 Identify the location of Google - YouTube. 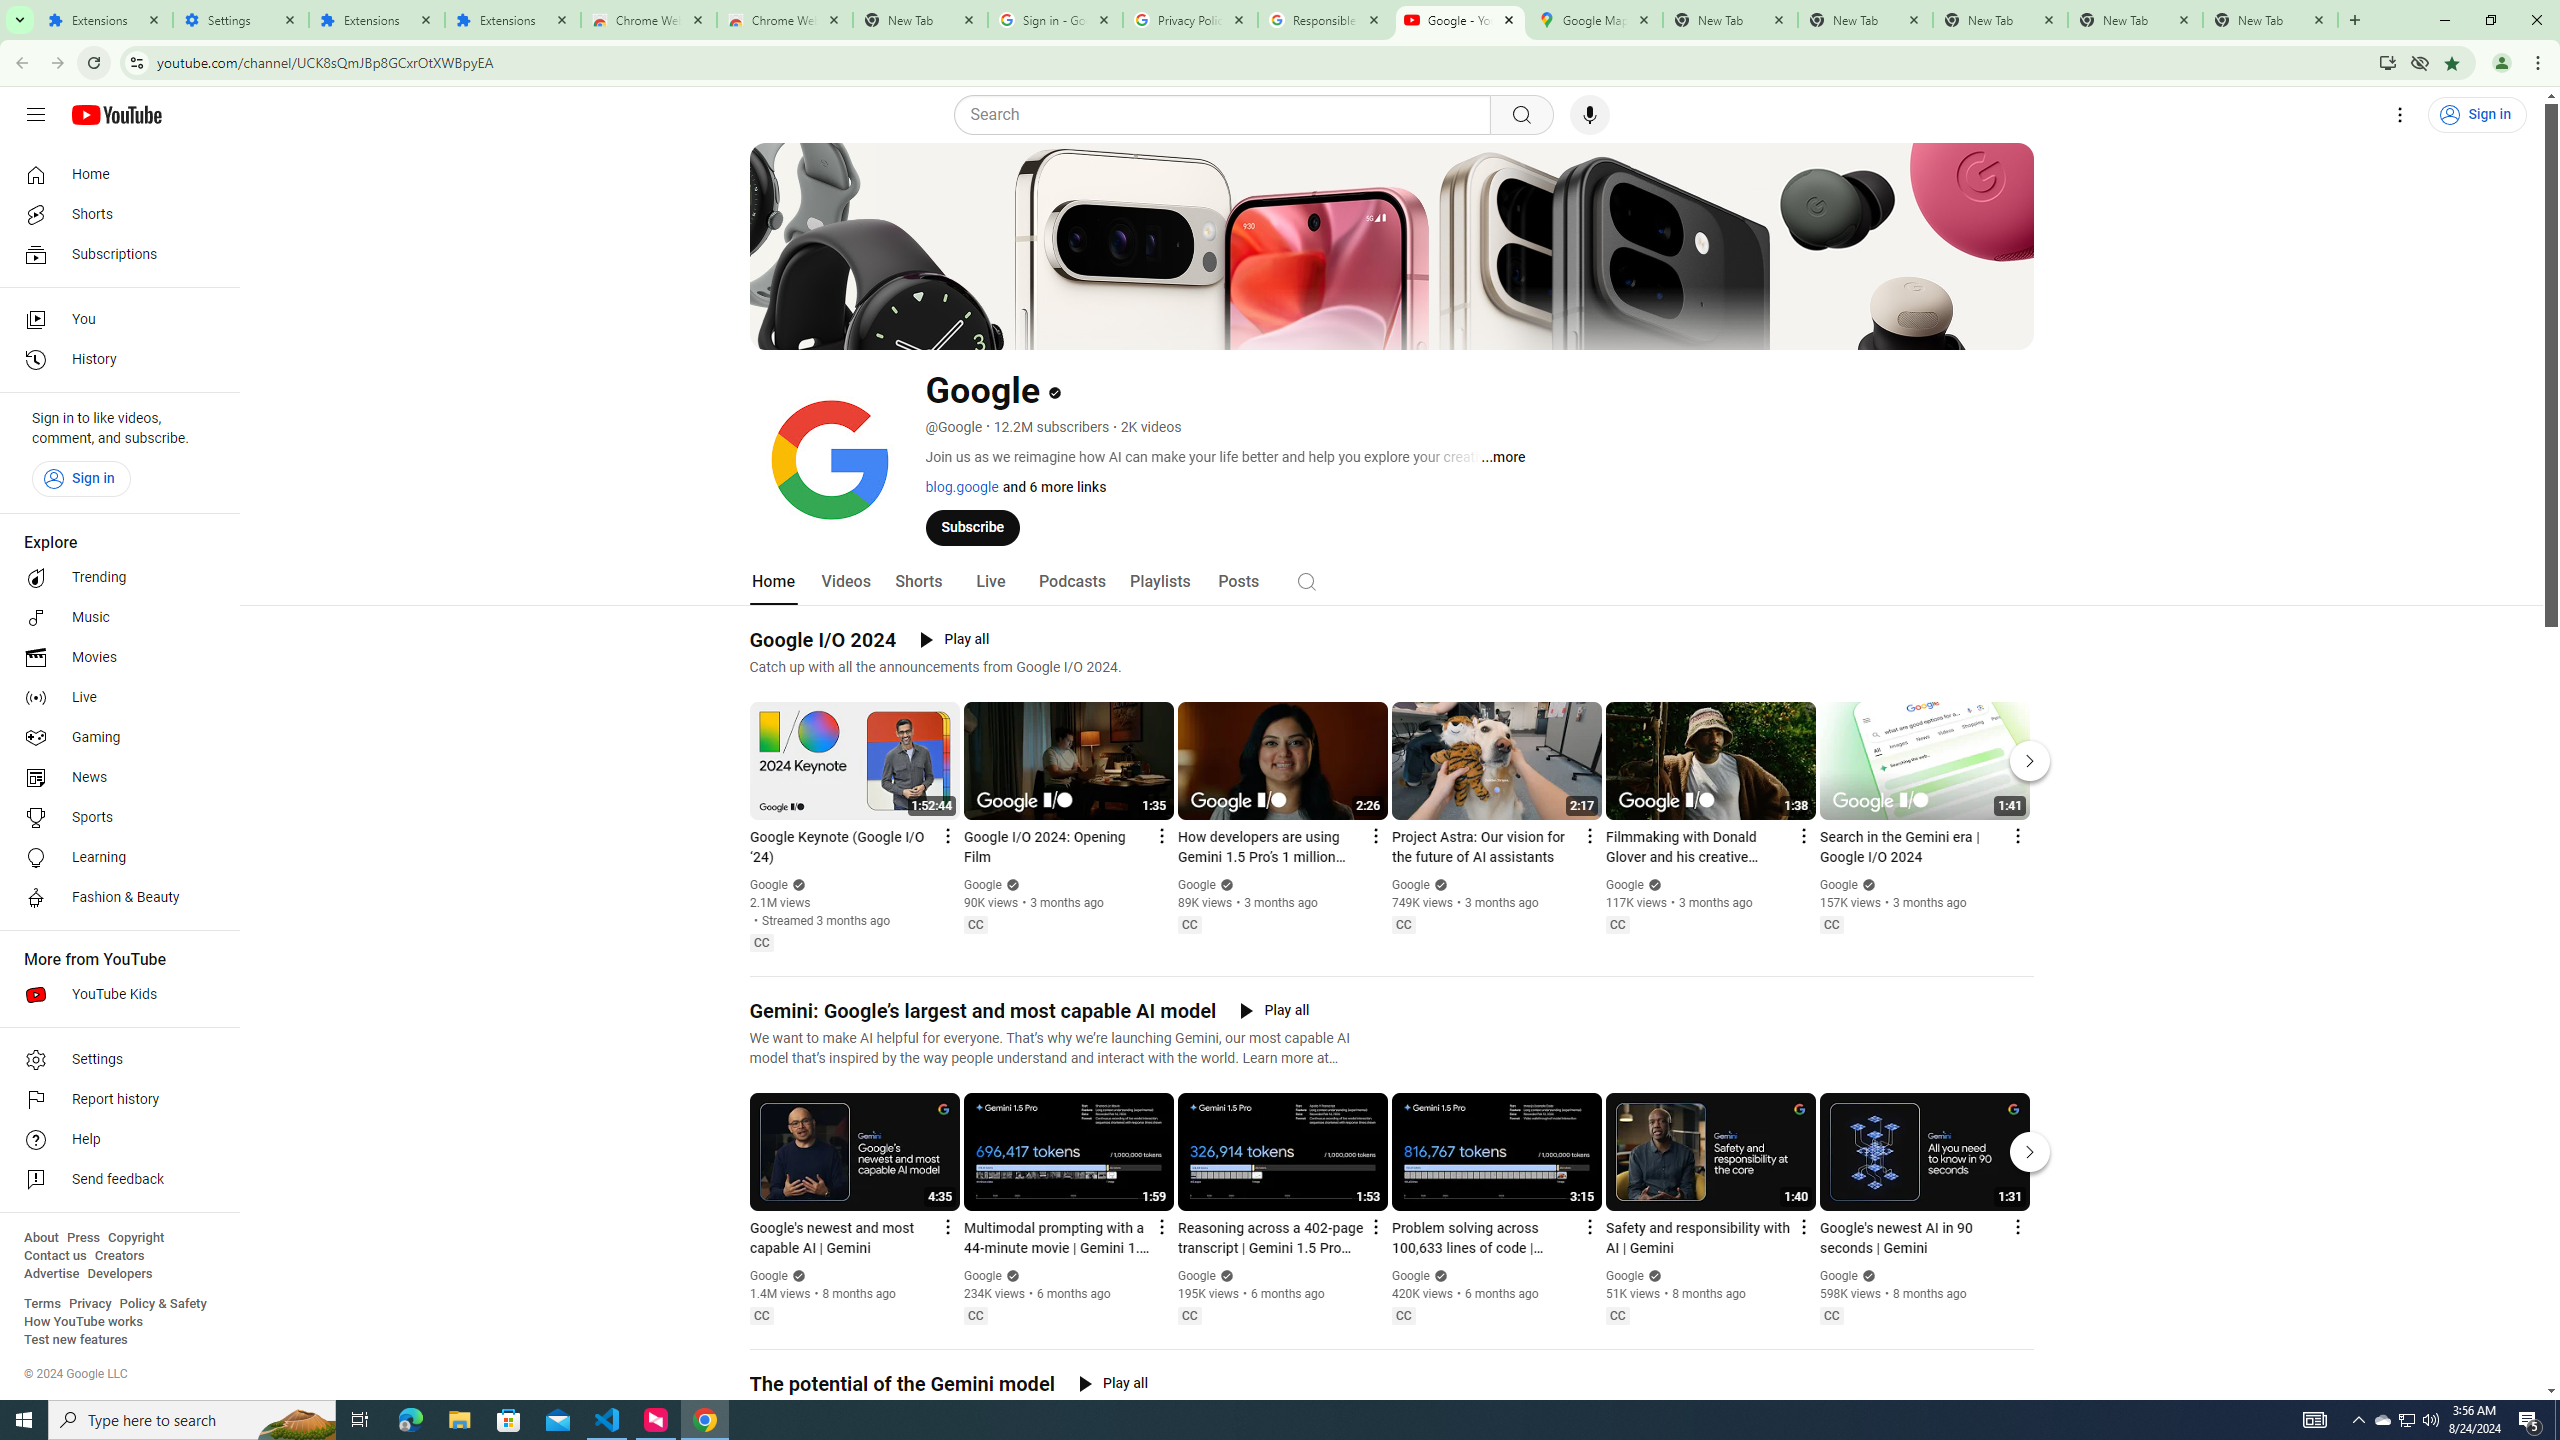
(1460, 20).